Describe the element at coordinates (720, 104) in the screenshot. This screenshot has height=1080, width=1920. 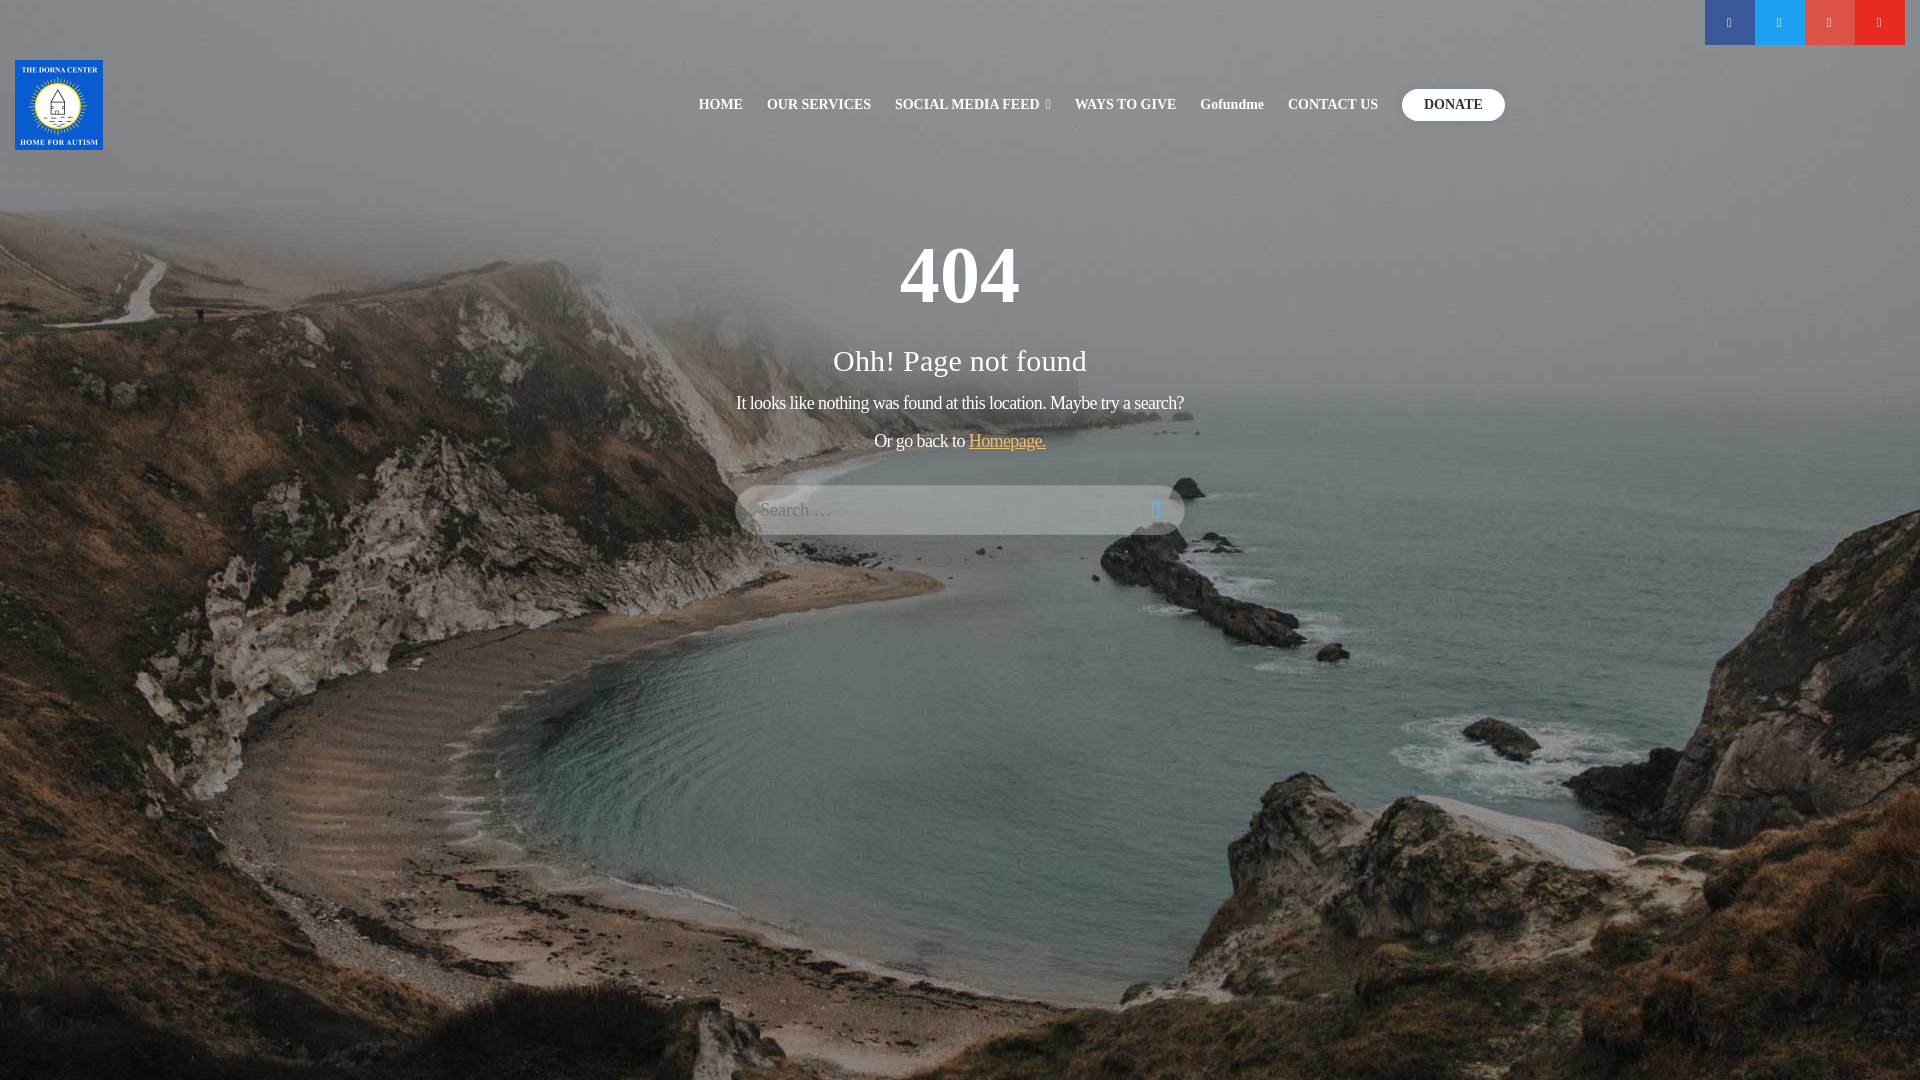
I see `HOME` at that location.